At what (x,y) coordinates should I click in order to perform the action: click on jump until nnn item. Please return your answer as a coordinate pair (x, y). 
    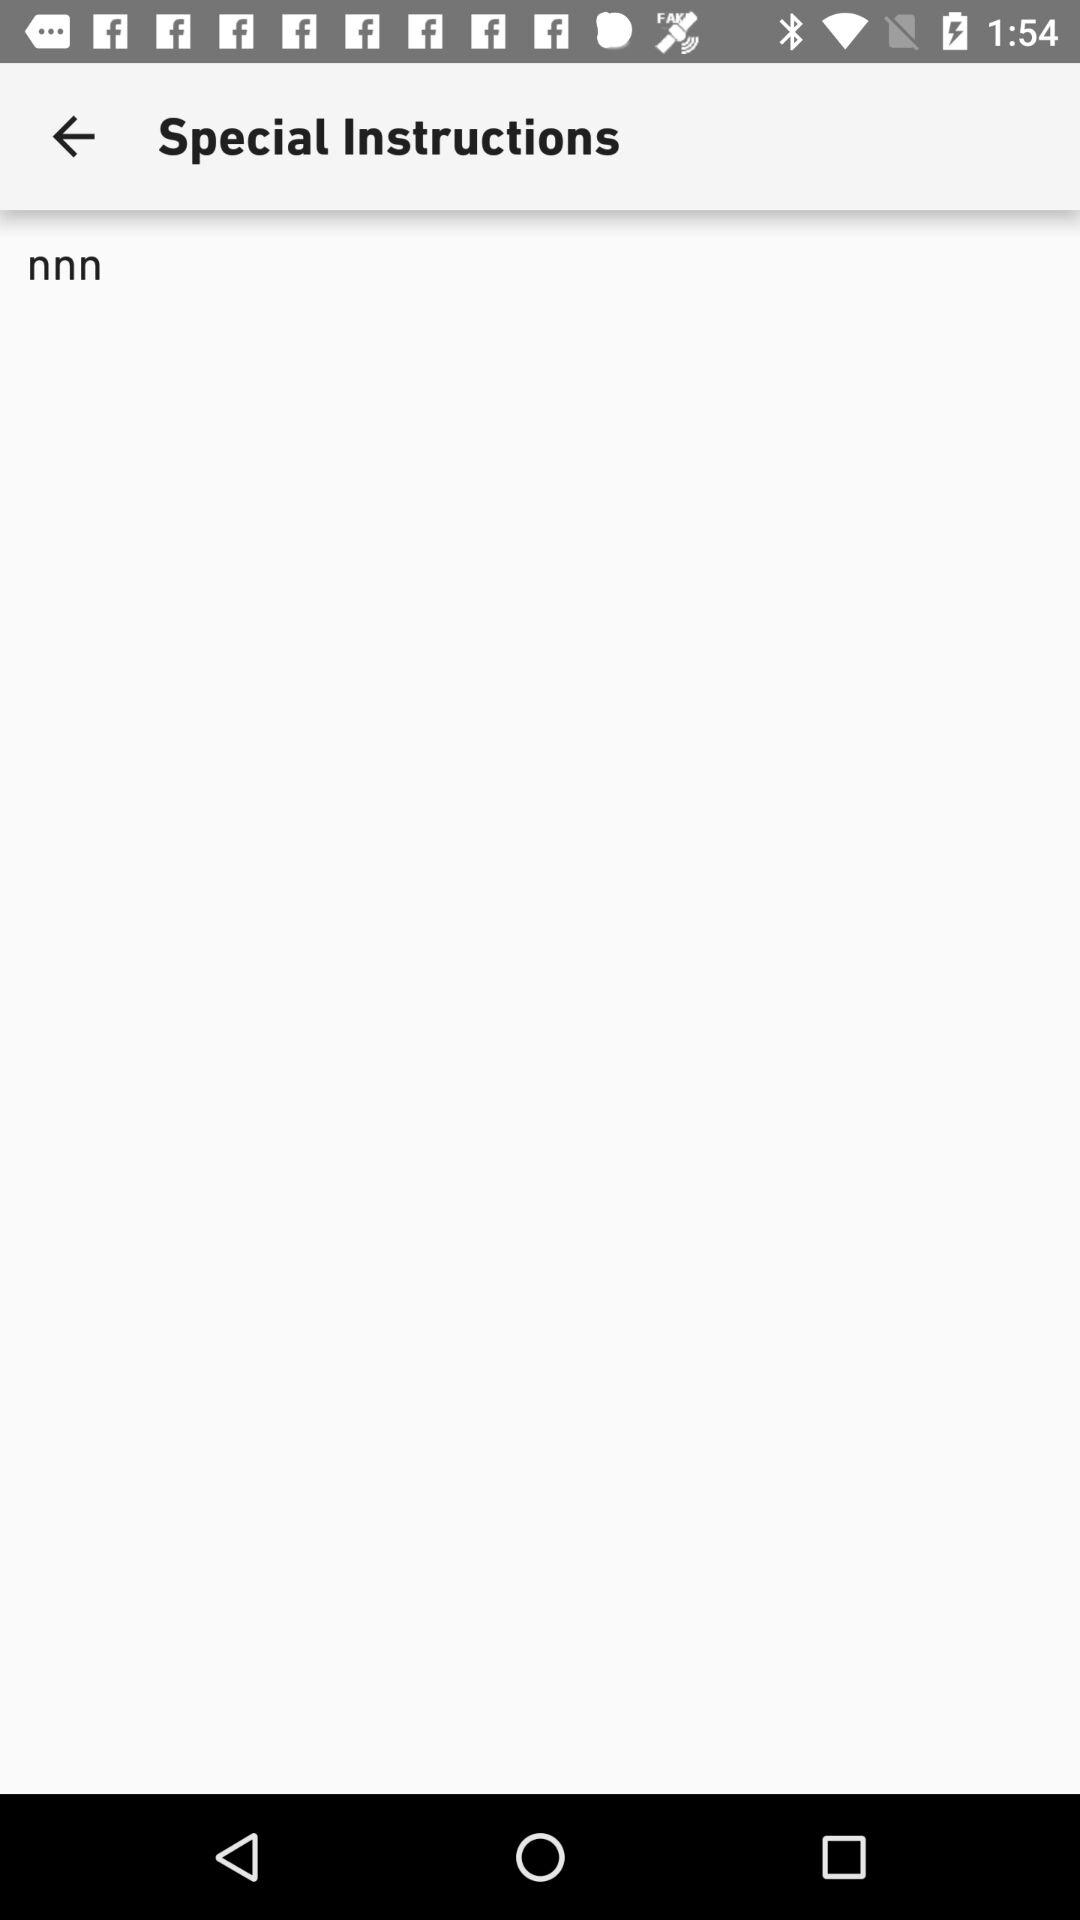
    Looking at the image, I should click on (540, 406).